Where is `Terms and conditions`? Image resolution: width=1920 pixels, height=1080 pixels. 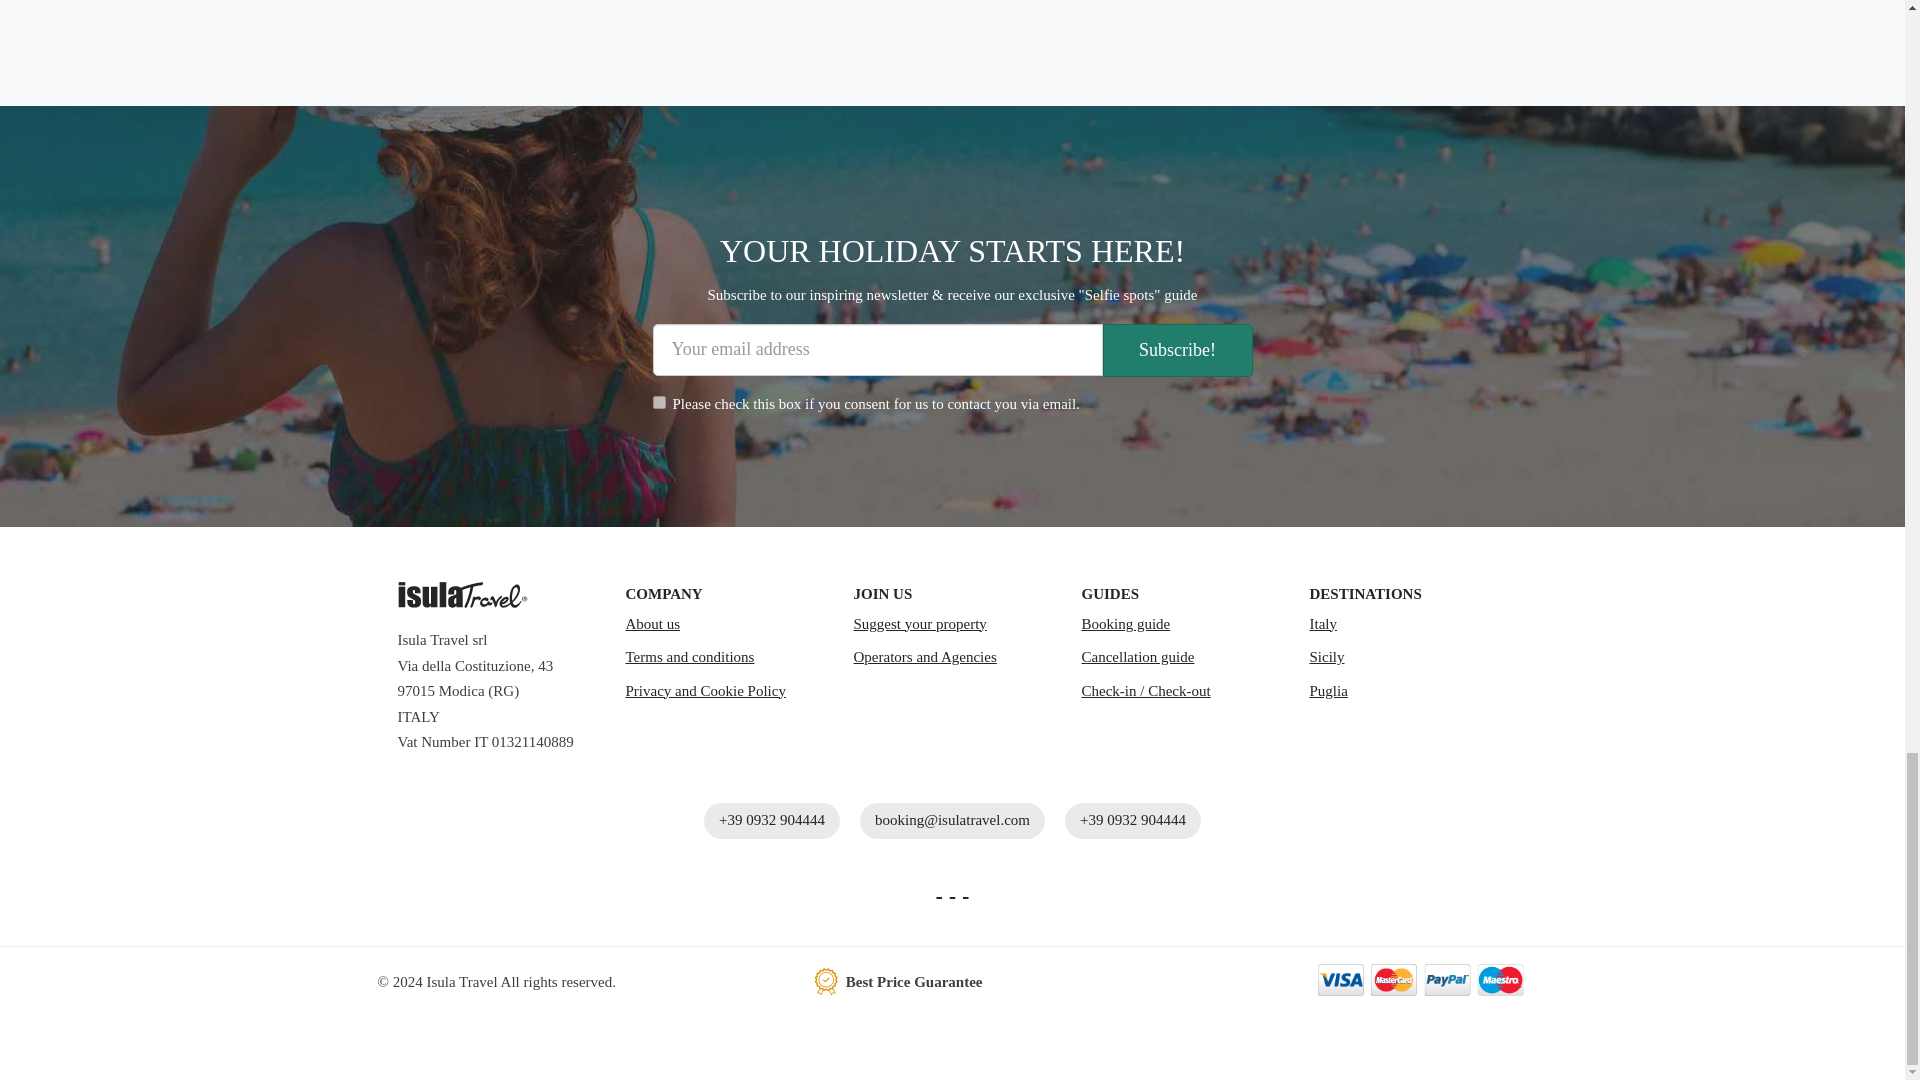
Terms and conditions is located at coordinates (724, 658).